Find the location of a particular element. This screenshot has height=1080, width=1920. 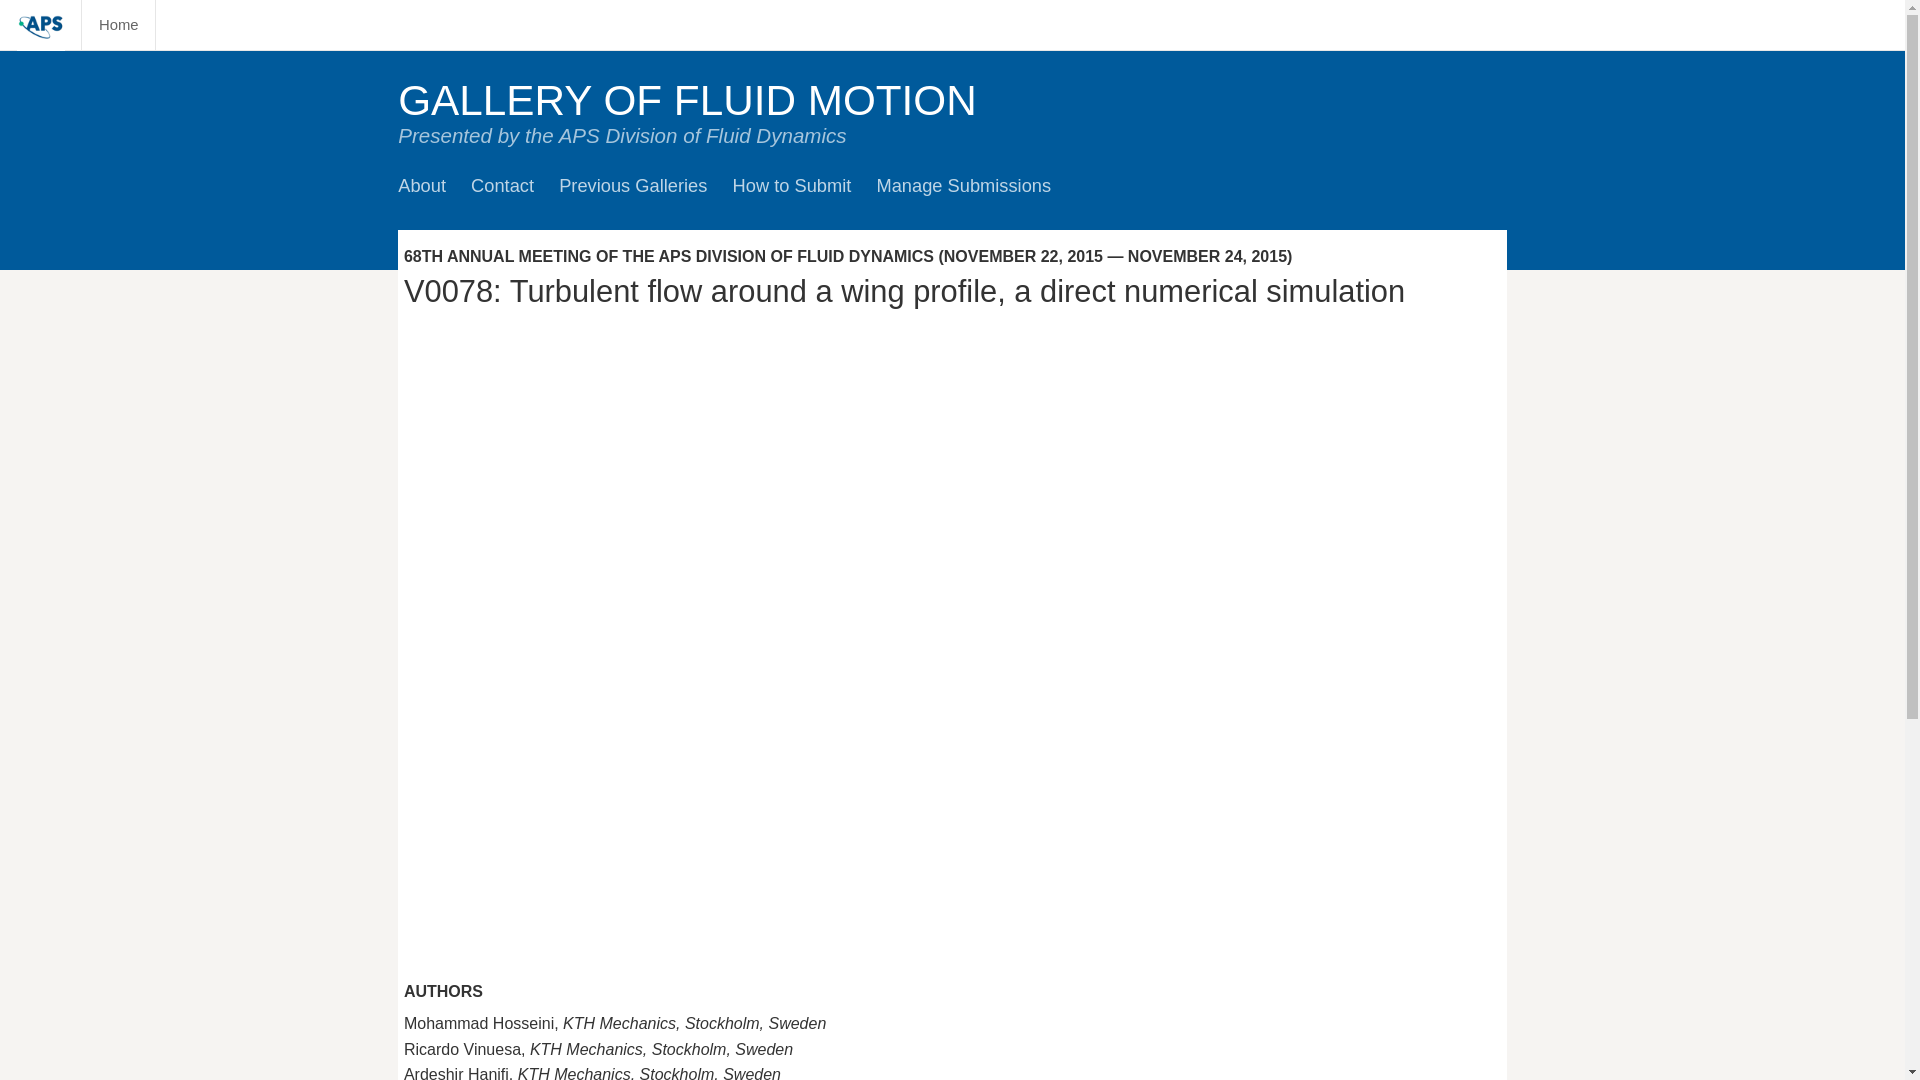

Previous Galleries is located at coordinates (632, 184).